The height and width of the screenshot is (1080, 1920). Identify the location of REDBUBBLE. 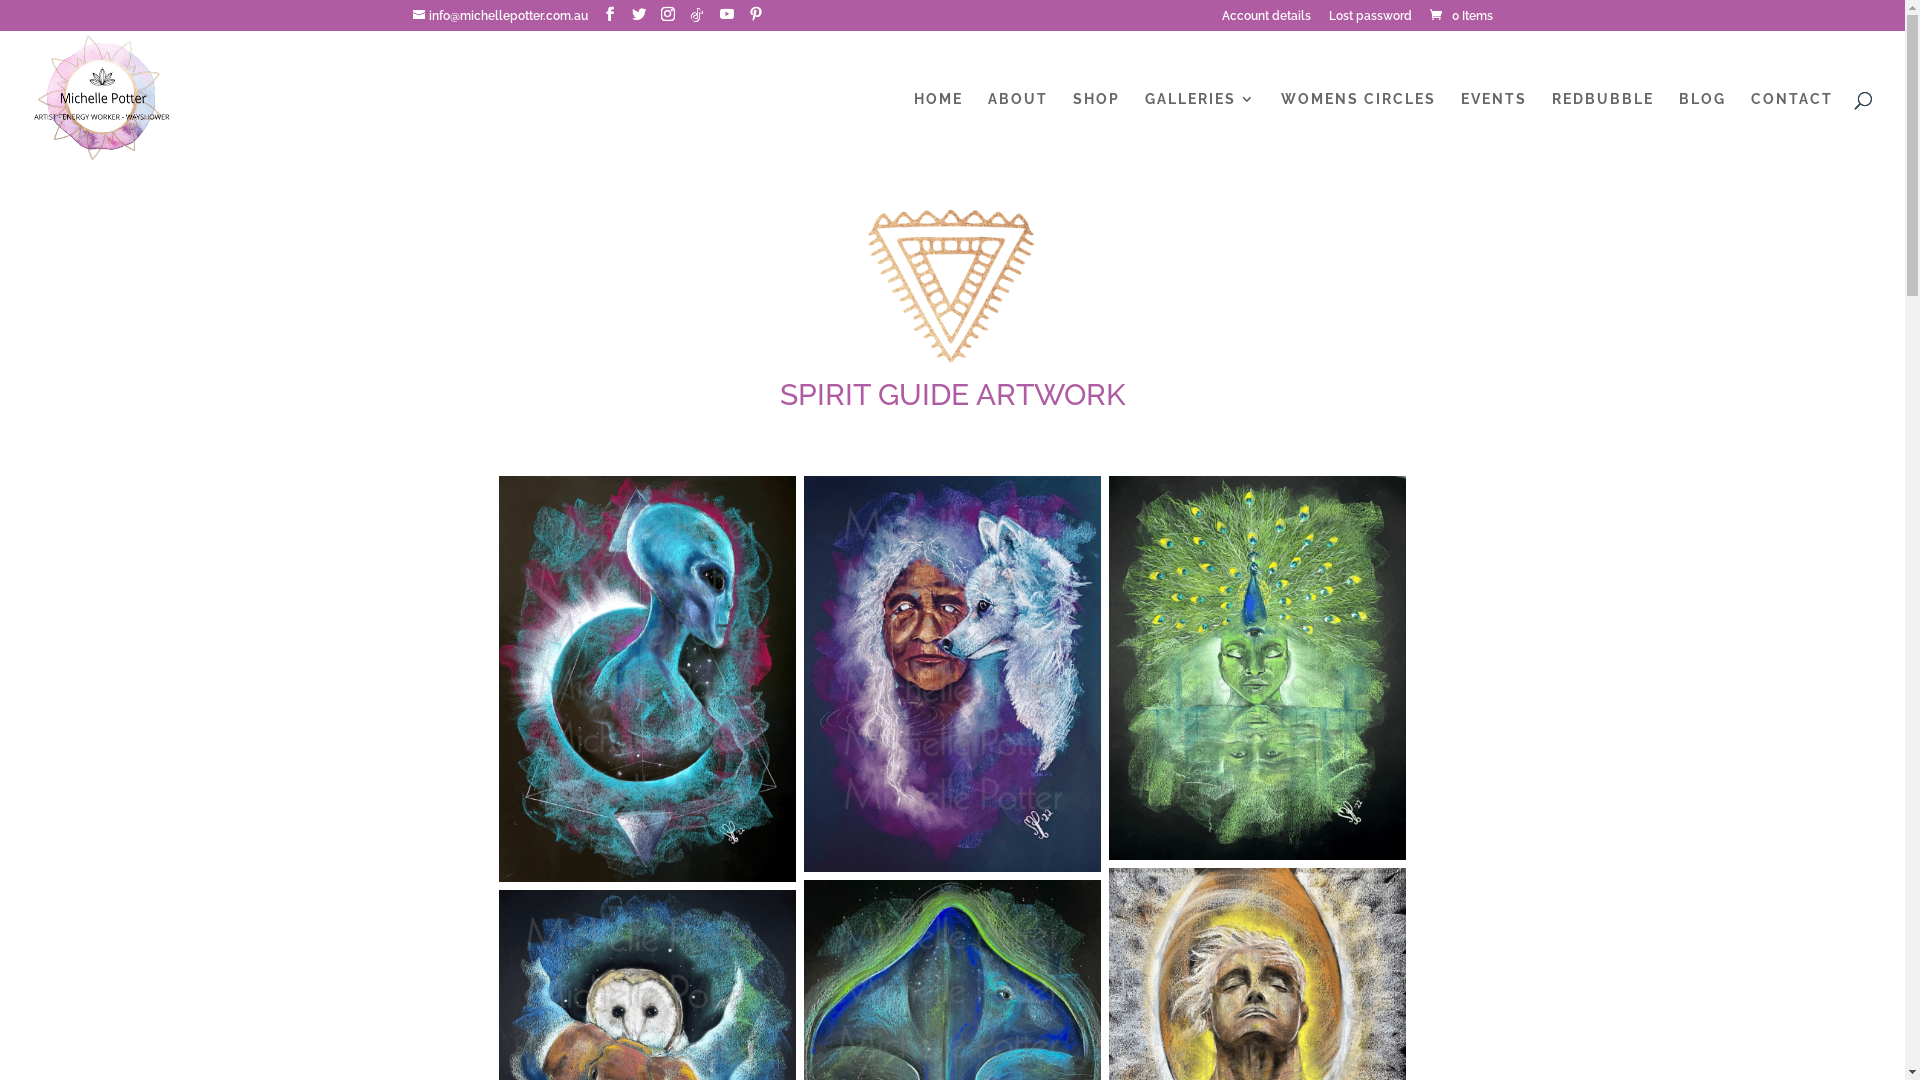
(1603, 130).